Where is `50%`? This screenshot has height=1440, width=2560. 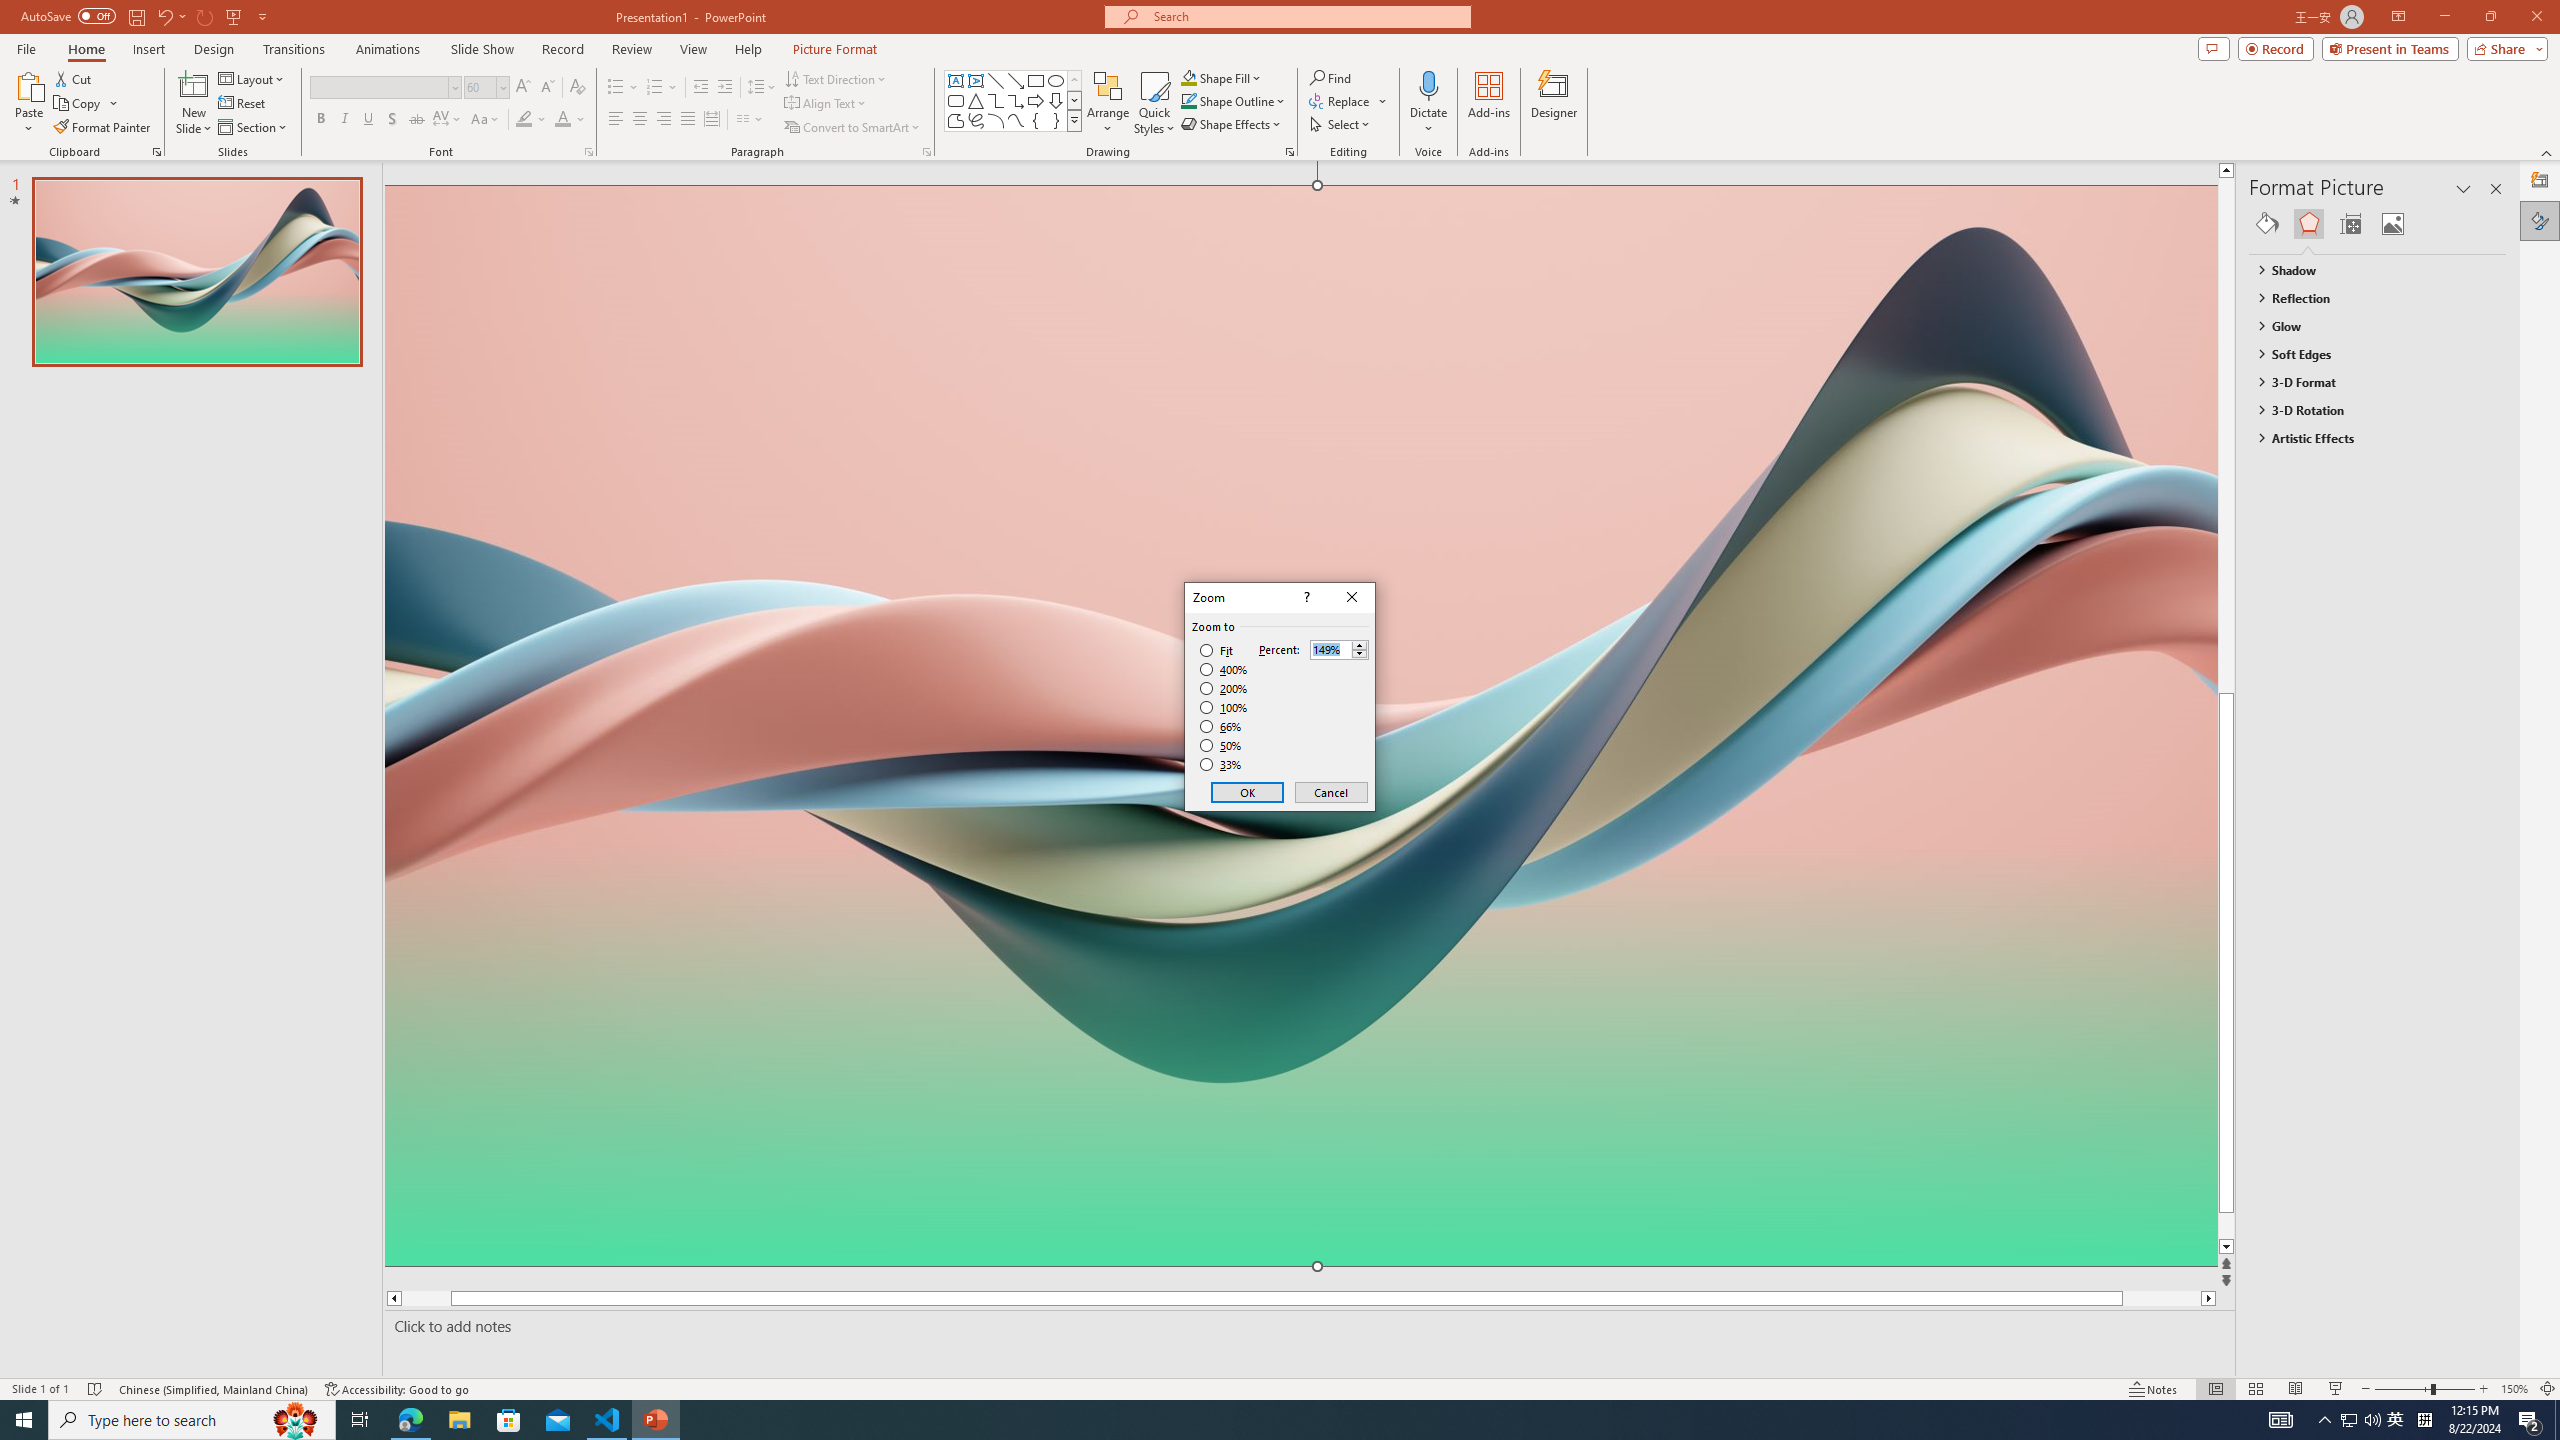
50% is located at coordinates (1222, 746).